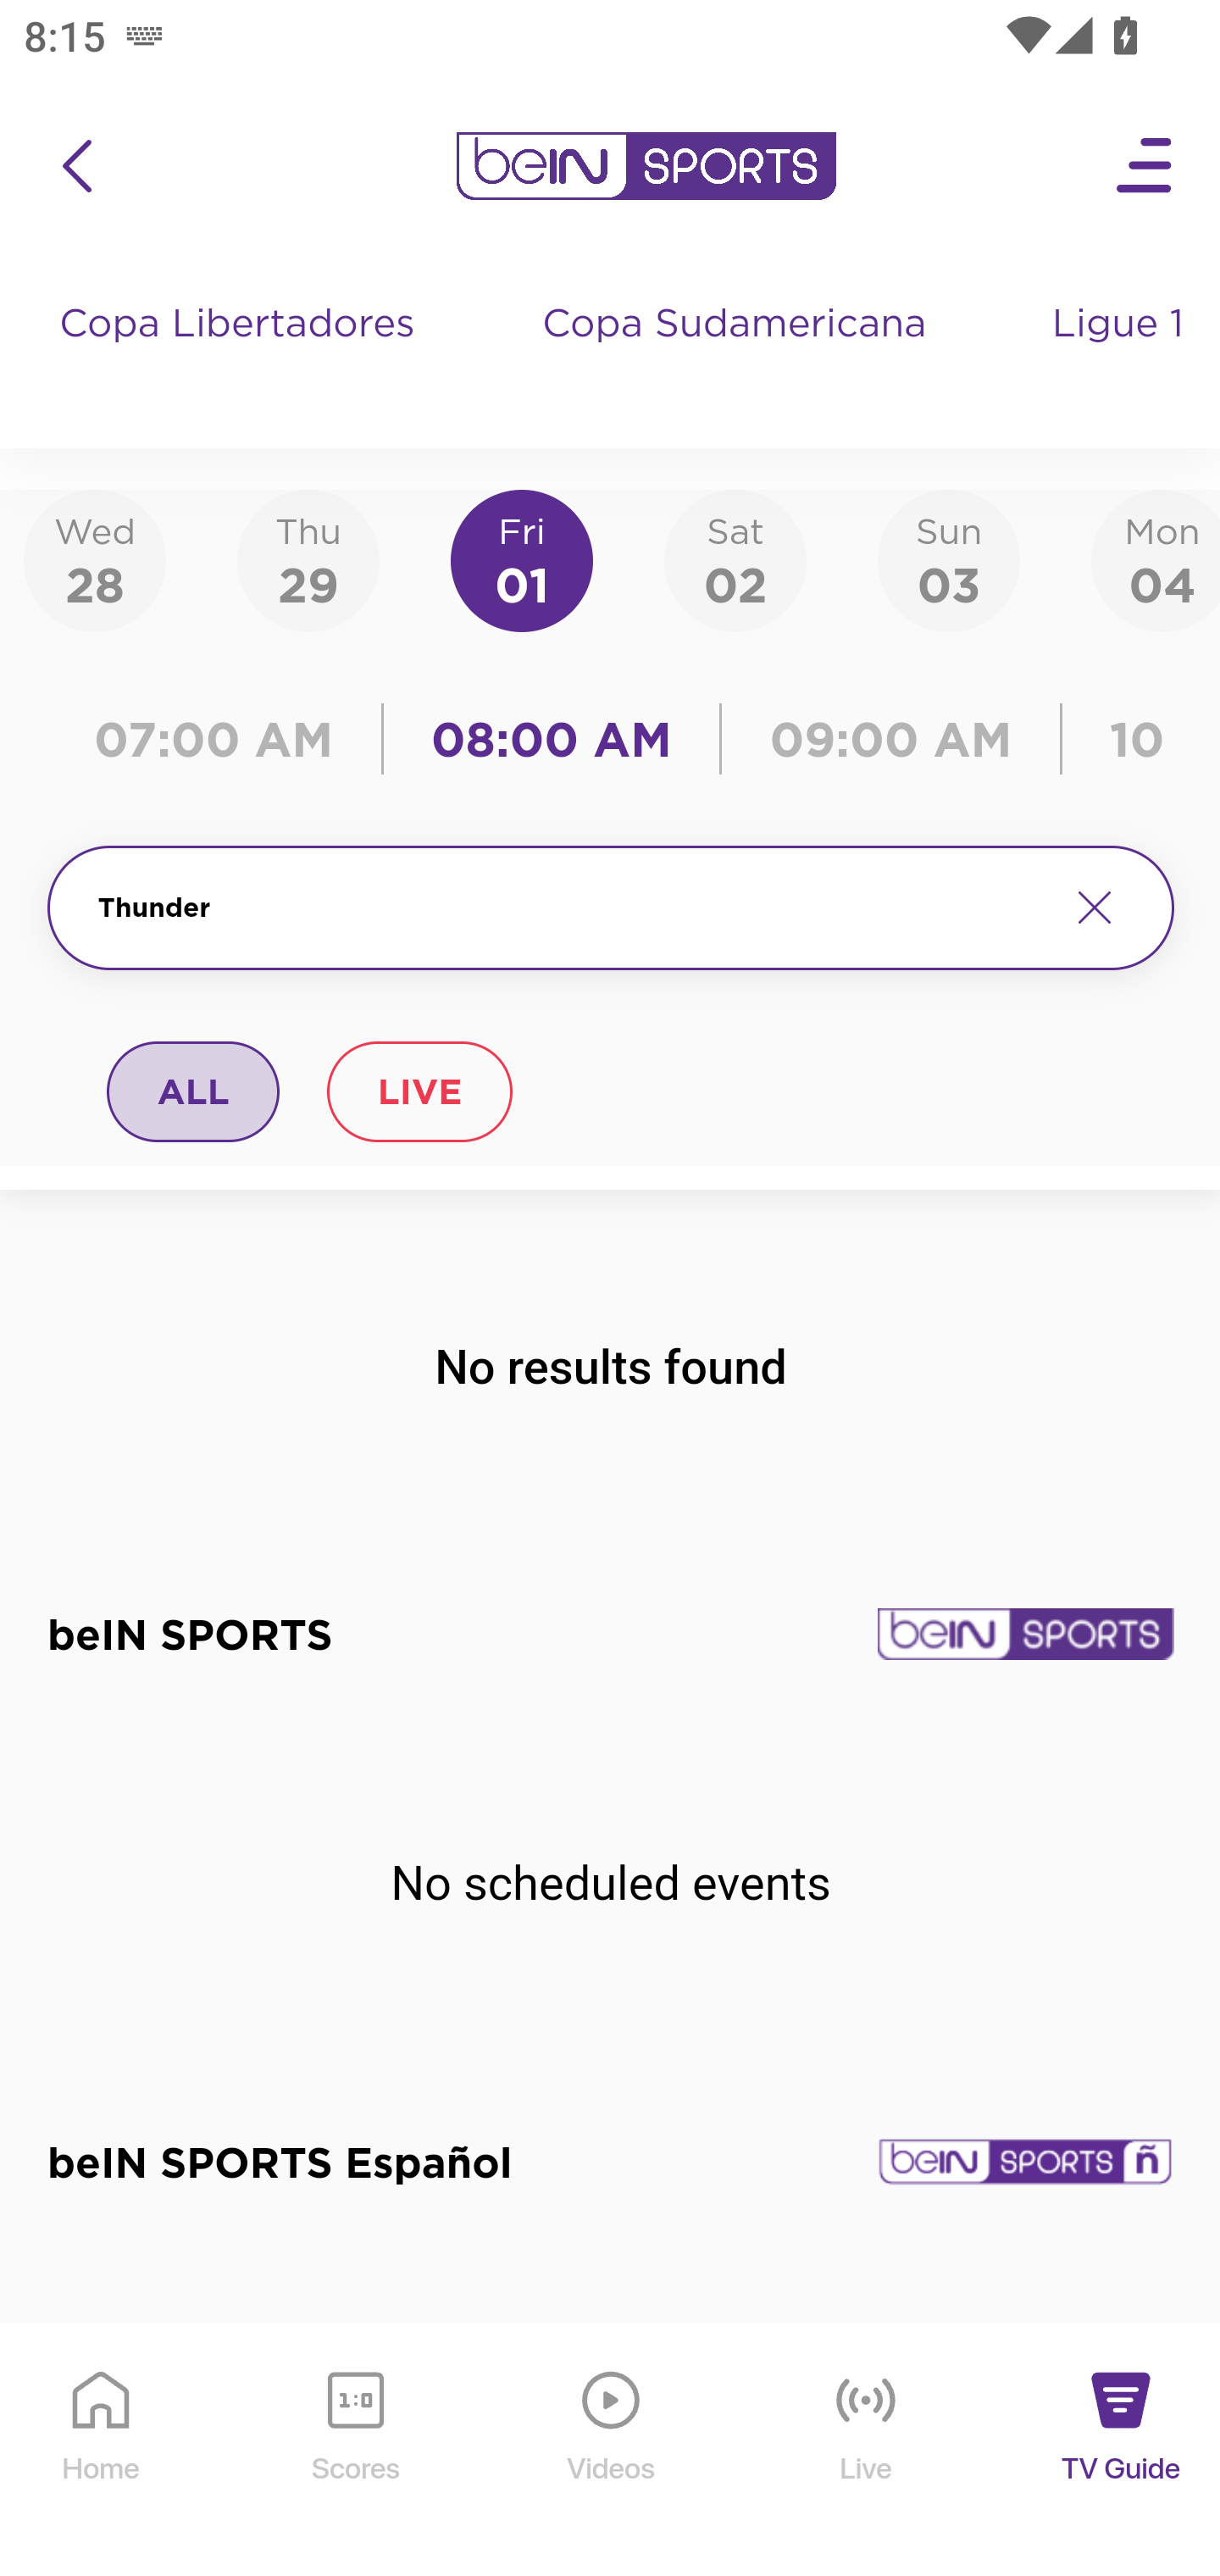 This screenshot has height=2576, width=1220. I want to click on Home Home Icon Home, so click(102, 2451).